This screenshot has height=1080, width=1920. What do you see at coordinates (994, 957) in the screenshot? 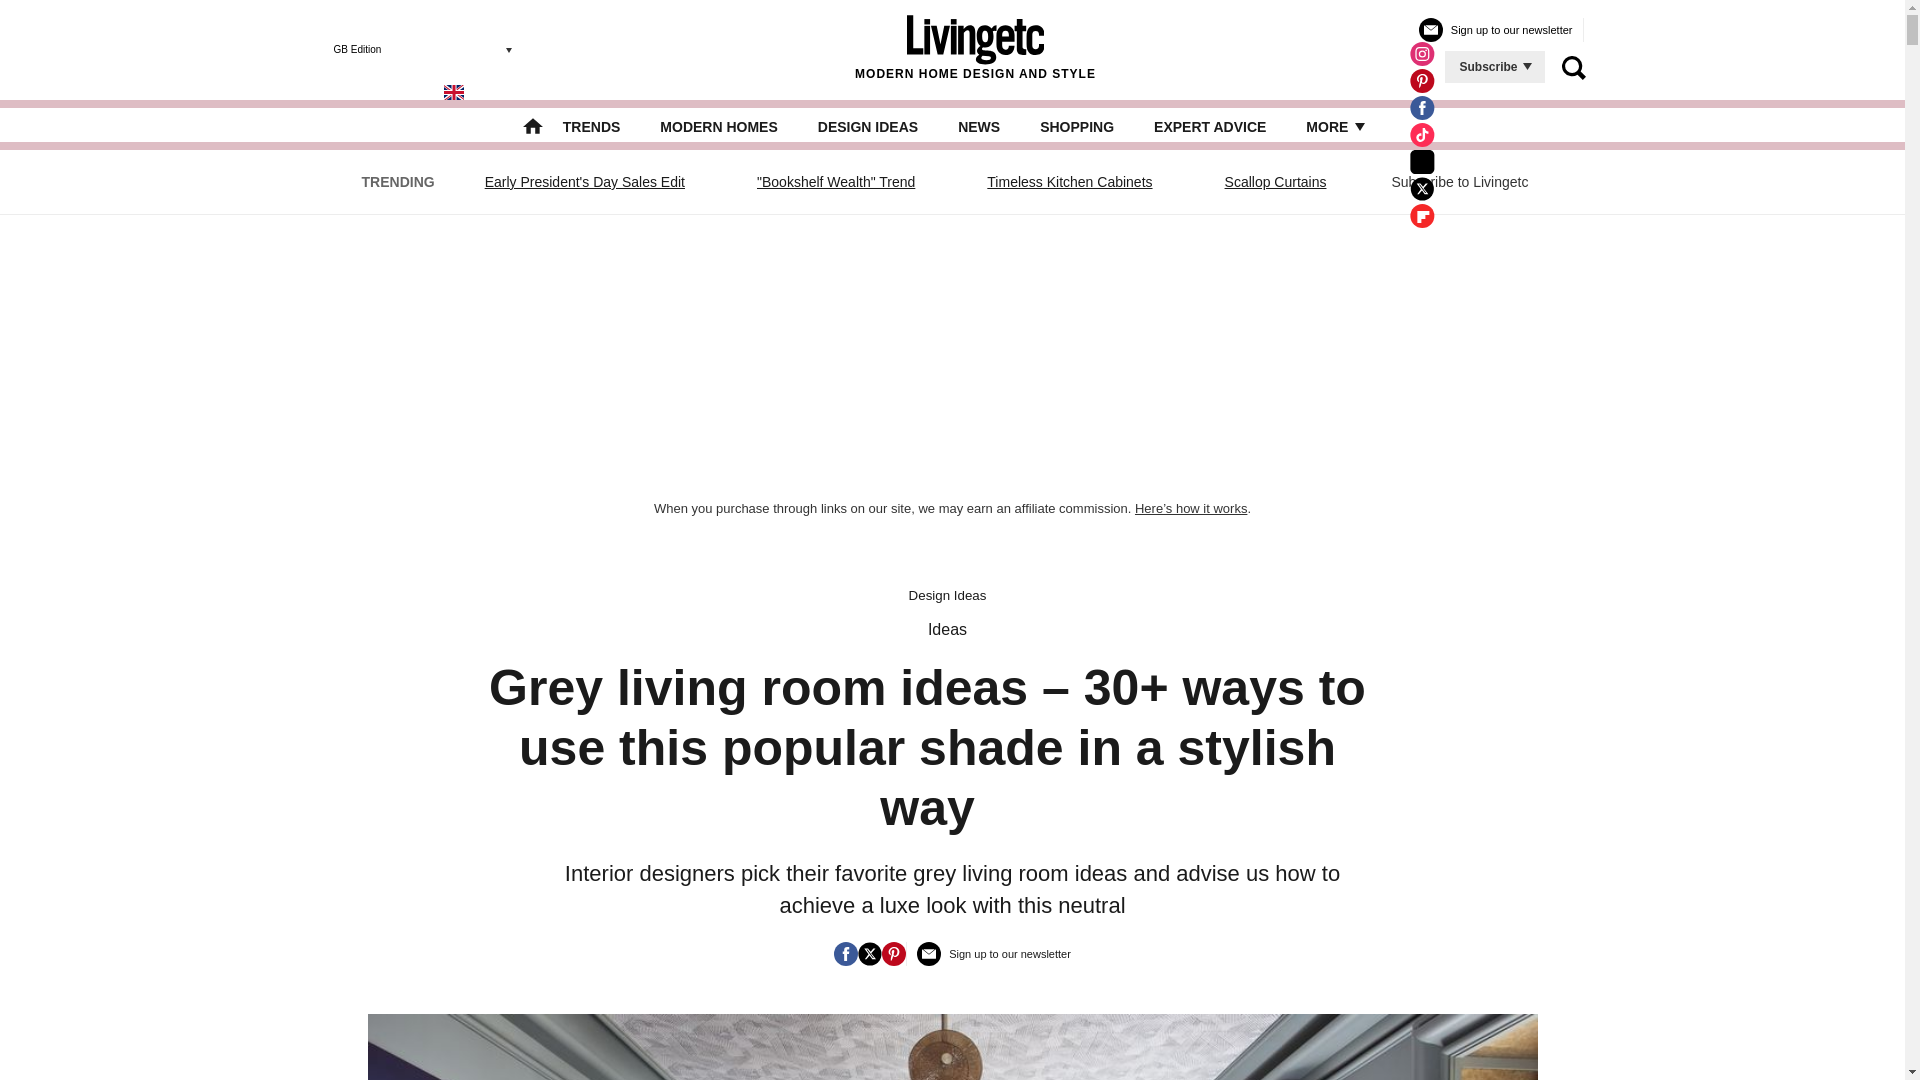
I see `Sign up to our newsletter` at bounding box center [994, 957].